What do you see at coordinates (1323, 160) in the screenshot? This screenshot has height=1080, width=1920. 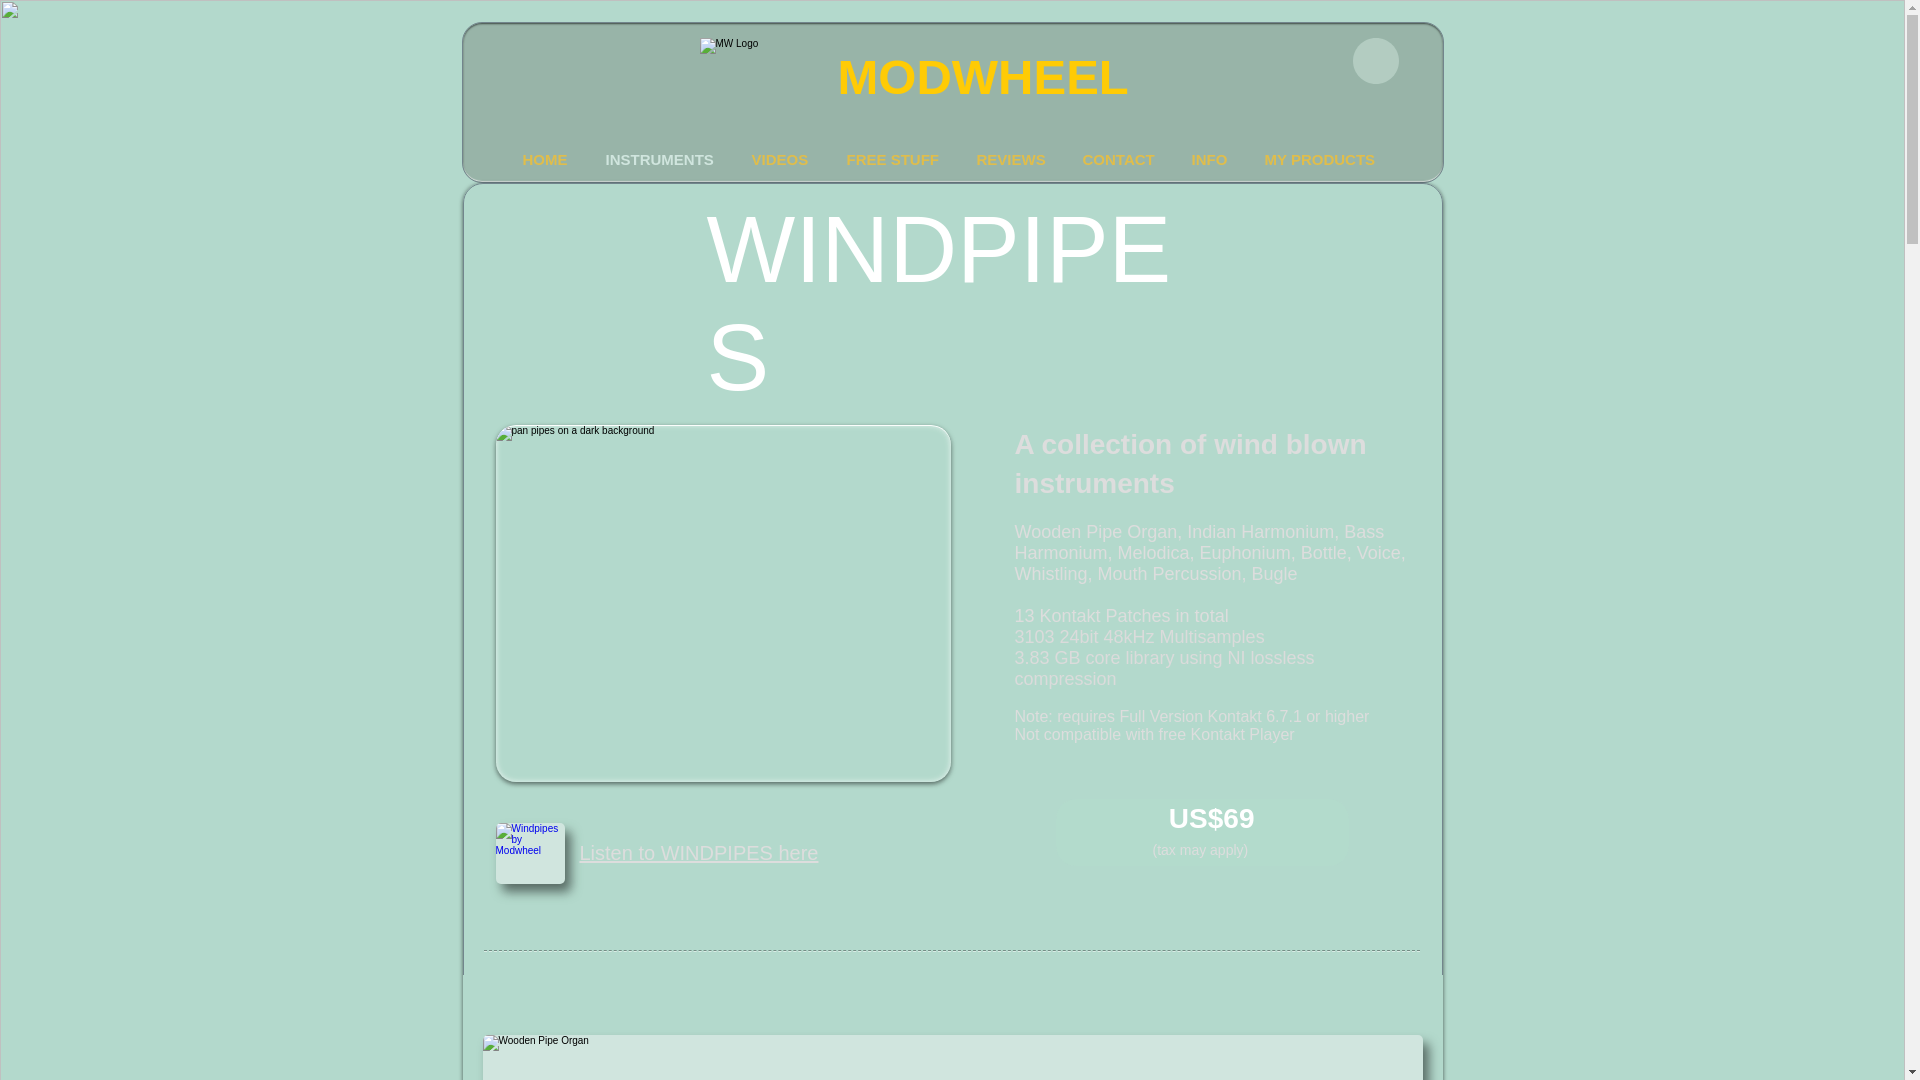 I see `MY PRODUCTS` at bounding box center [1323, 160].